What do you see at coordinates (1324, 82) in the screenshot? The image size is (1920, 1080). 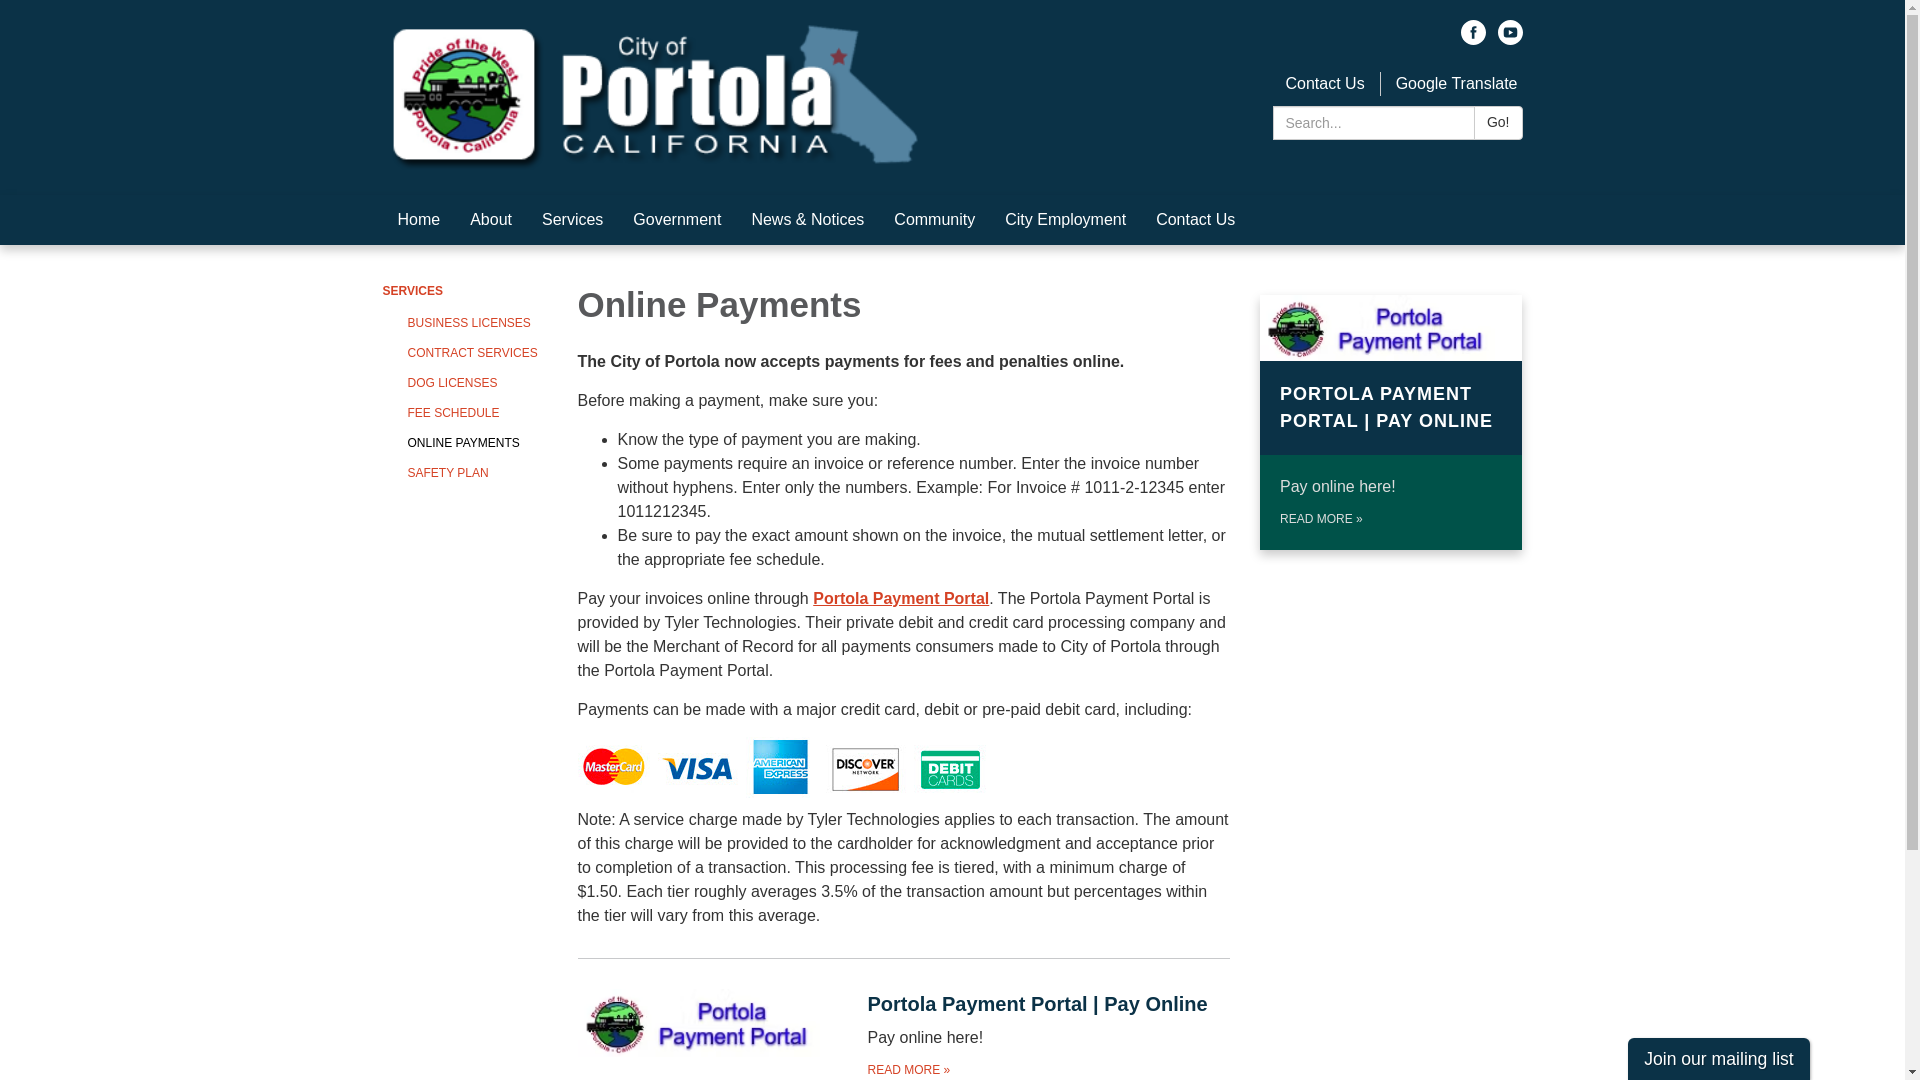 I see `Contact Us` at bounding box center [1324, 82].